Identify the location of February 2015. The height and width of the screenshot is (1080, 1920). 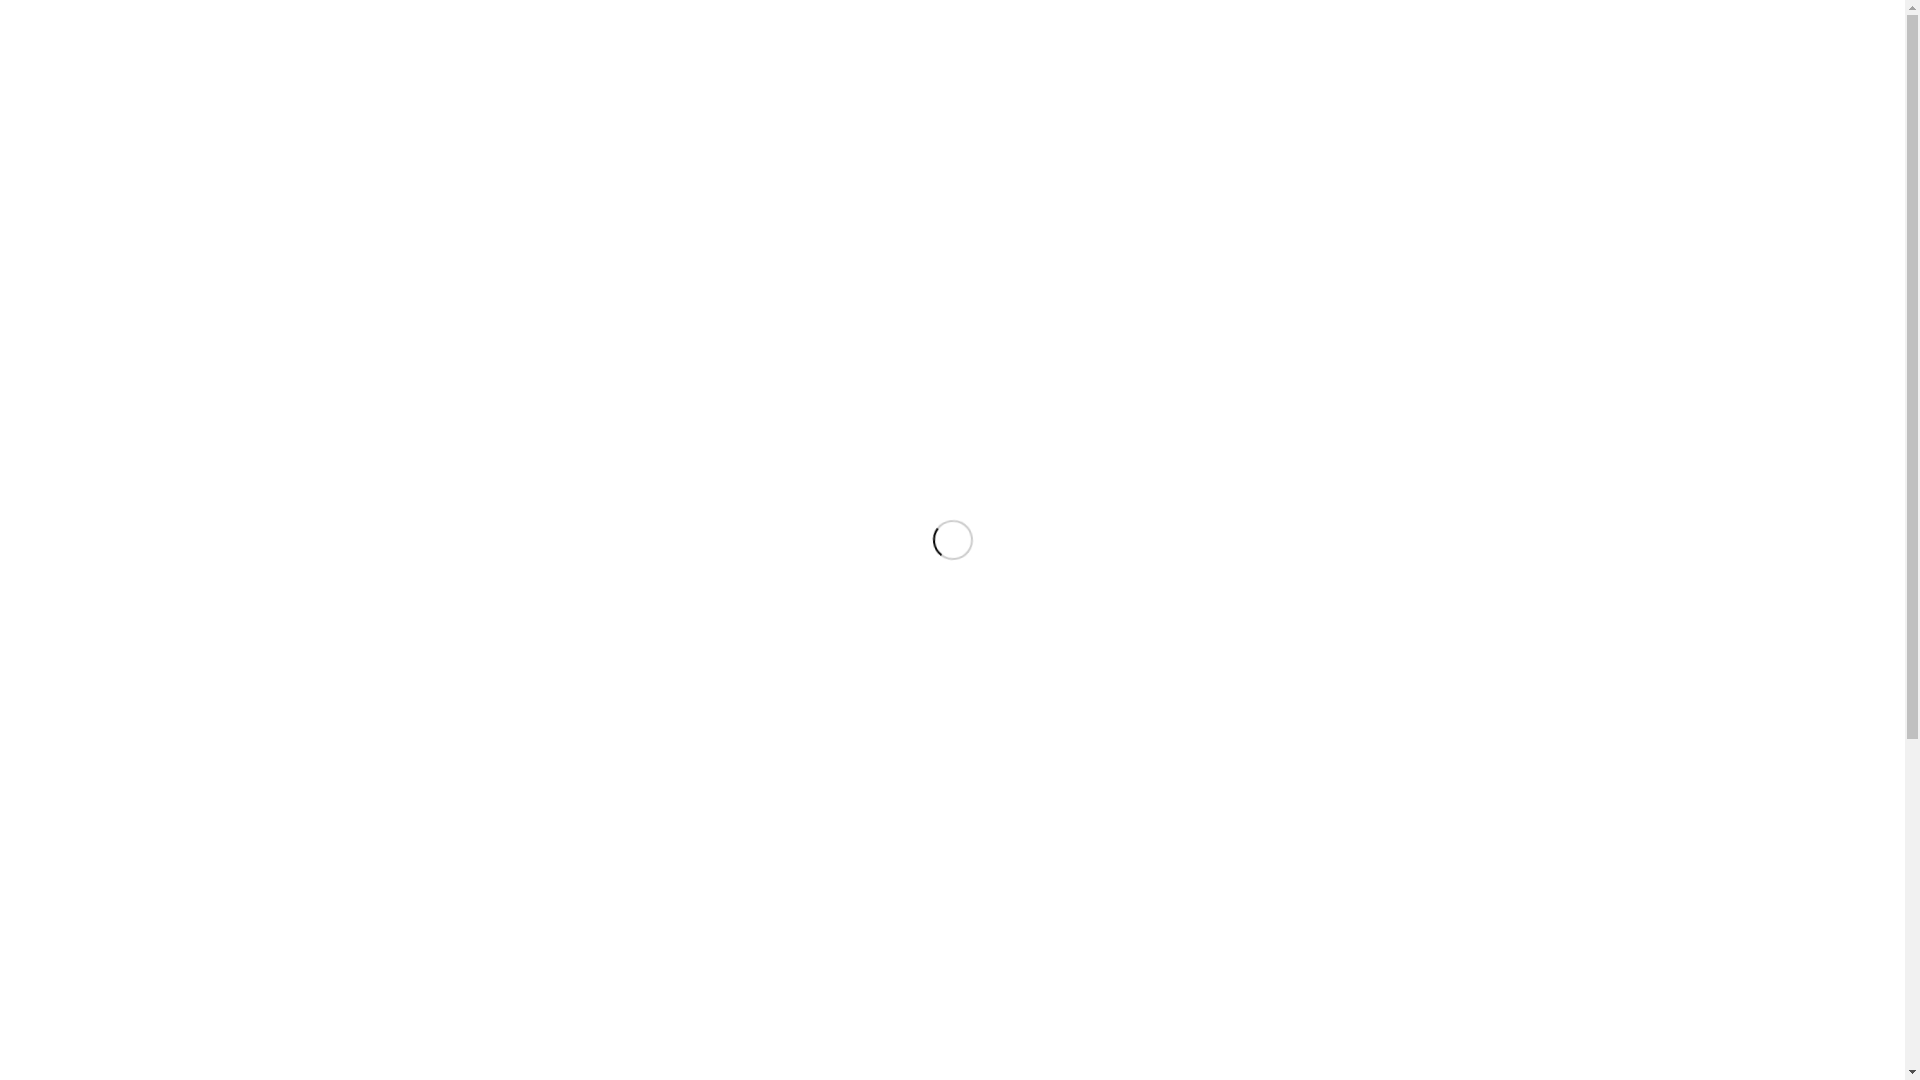
(540, 1004).